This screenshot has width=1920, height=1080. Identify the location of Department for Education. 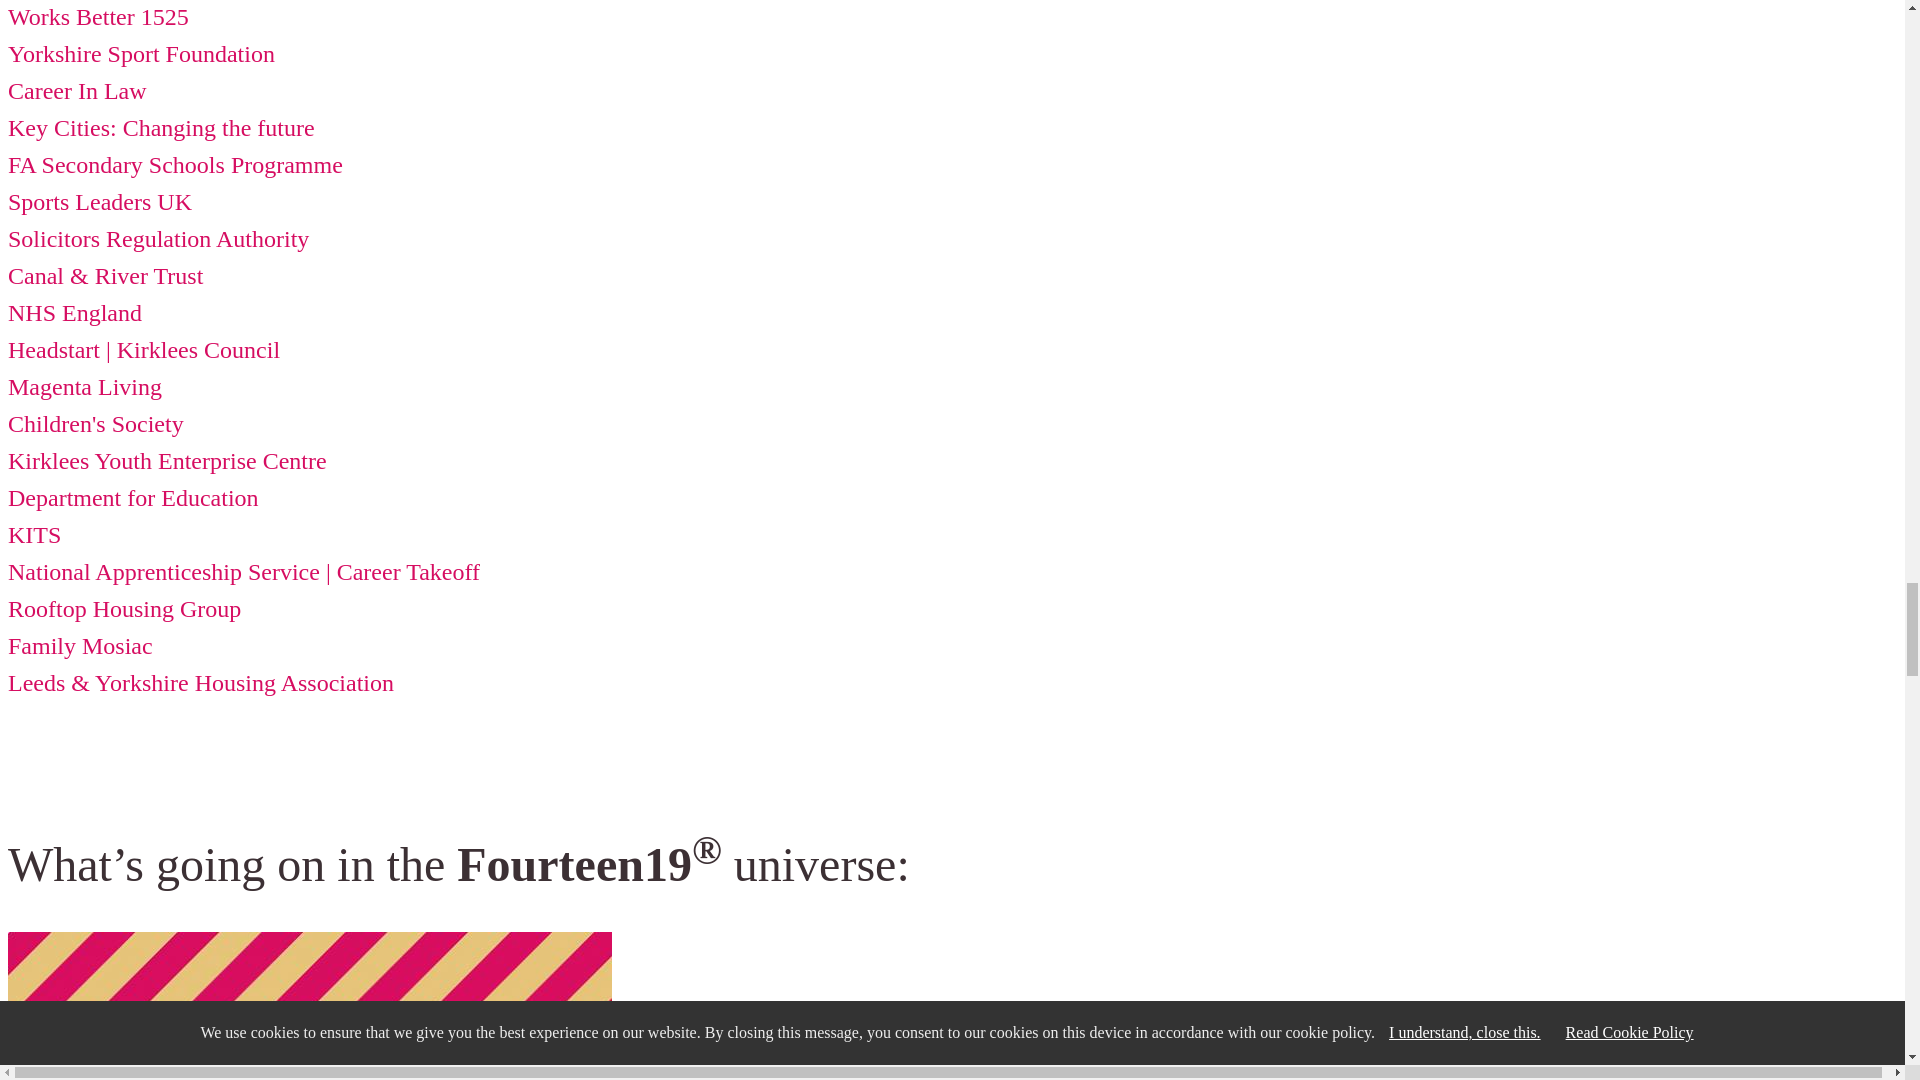
(133, 497).